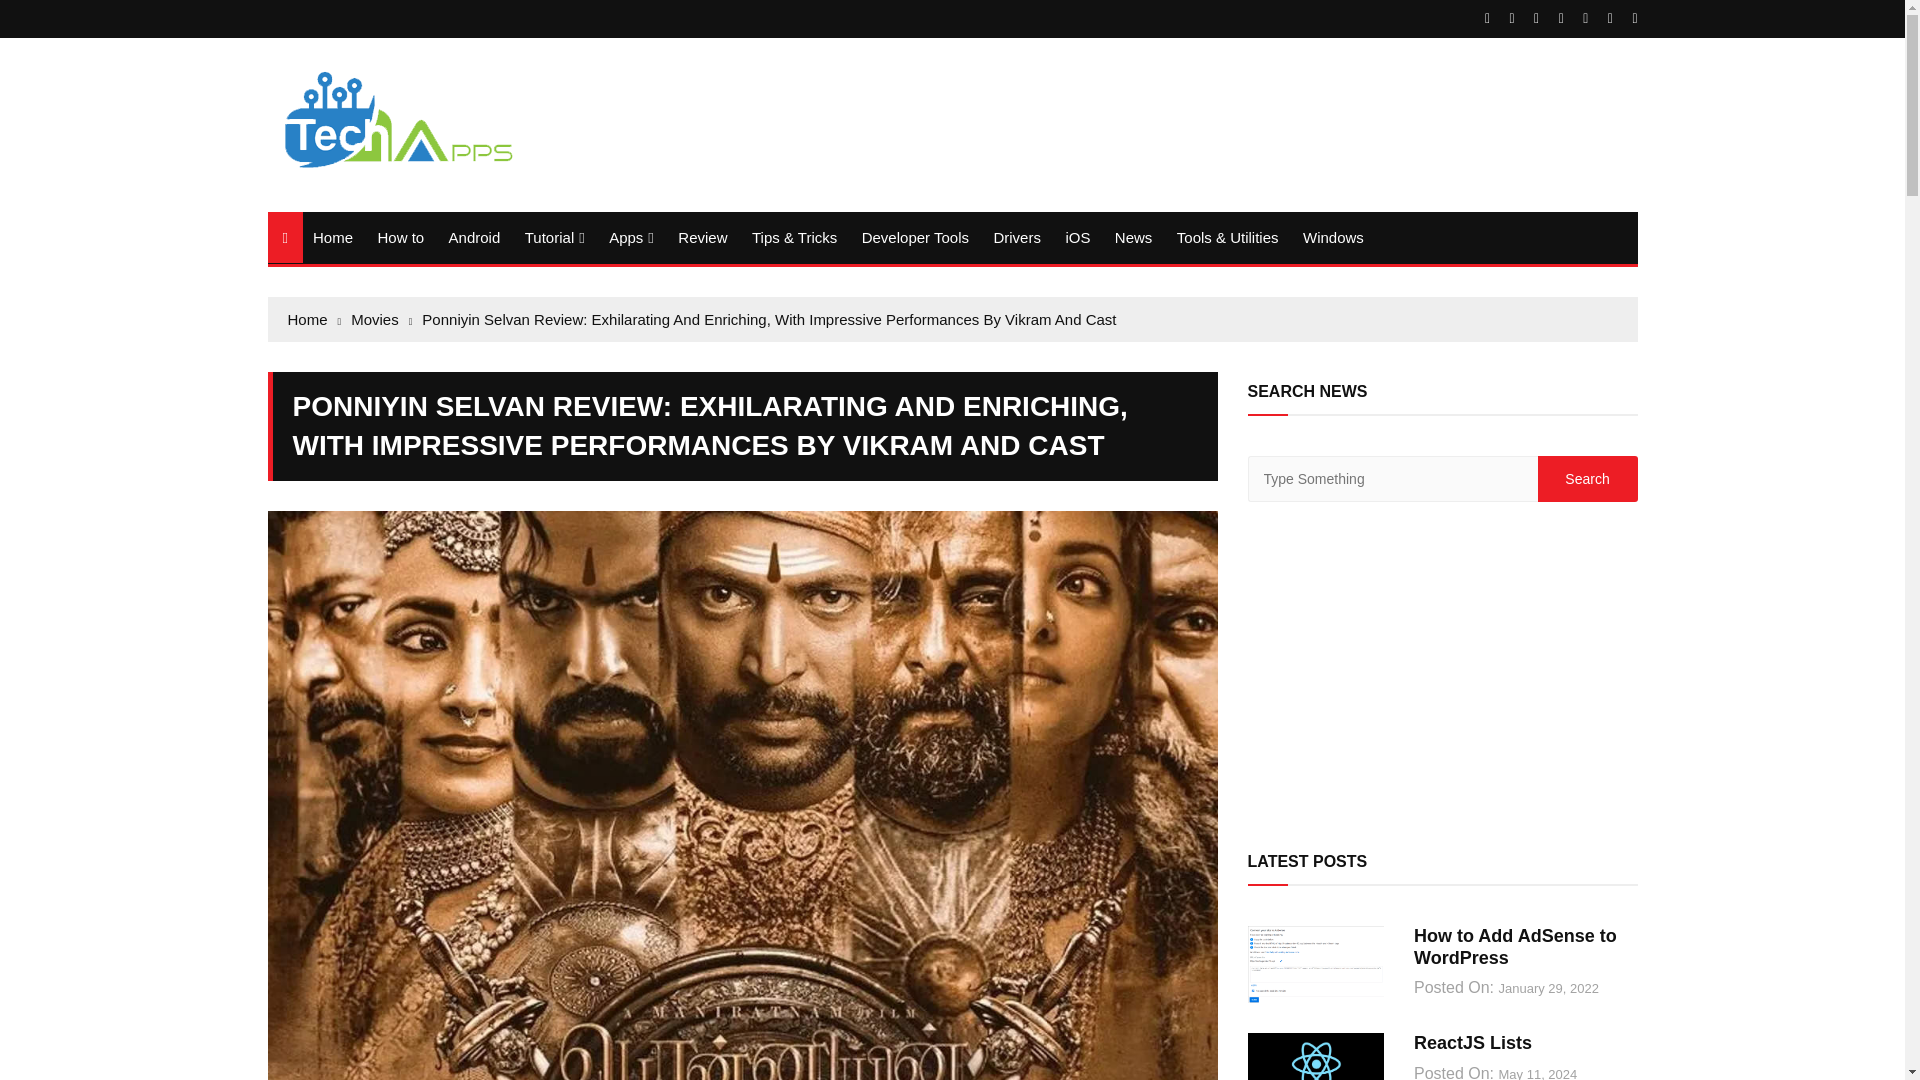 The width and height of the screenshot is (1920, 1080). What do you see at coordinates (1272, 112) in the screenshot?
I see `Advertisement` at bounding box center [1272, 112].